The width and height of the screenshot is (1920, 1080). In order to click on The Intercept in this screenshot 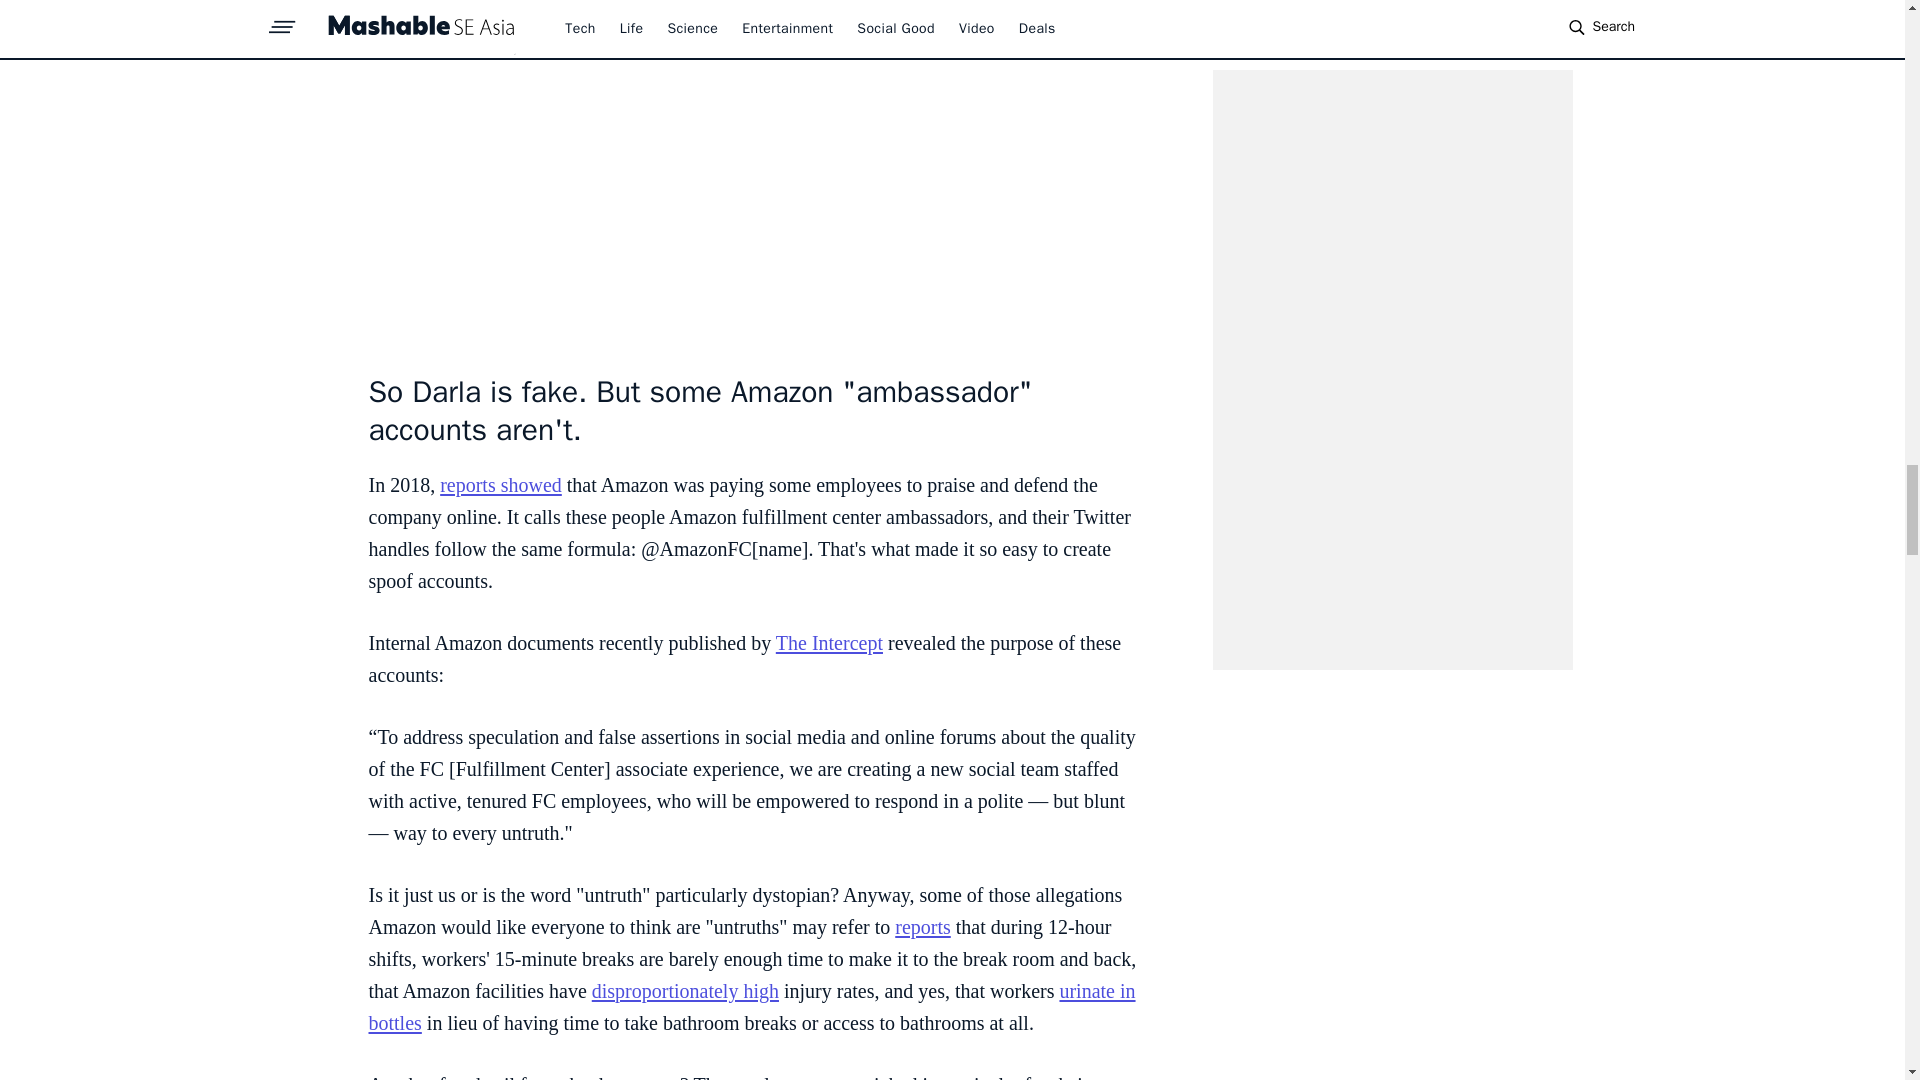, I will do `click(829, 642)`.